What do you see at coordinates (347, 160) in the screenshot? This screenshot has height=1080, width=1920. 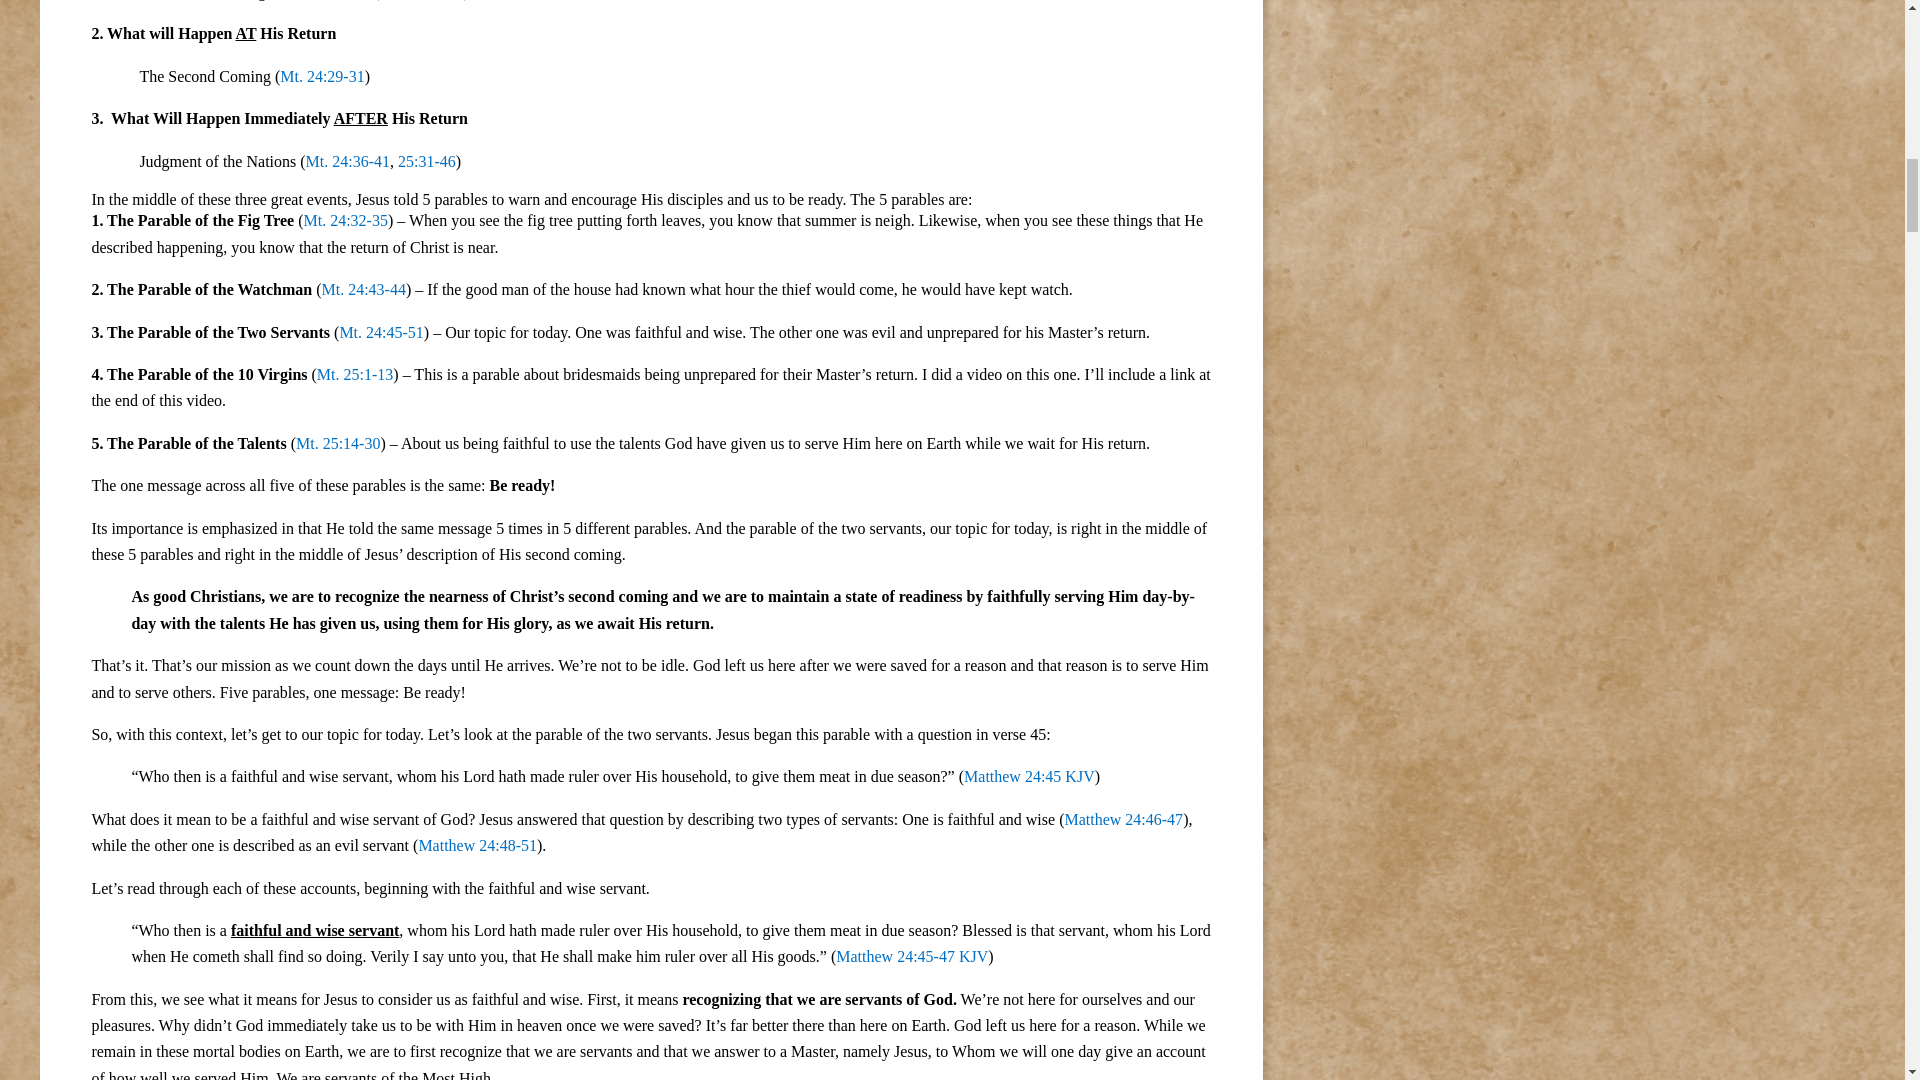 I see `Mt. 24:36-41` at bounding box center [347, 160].